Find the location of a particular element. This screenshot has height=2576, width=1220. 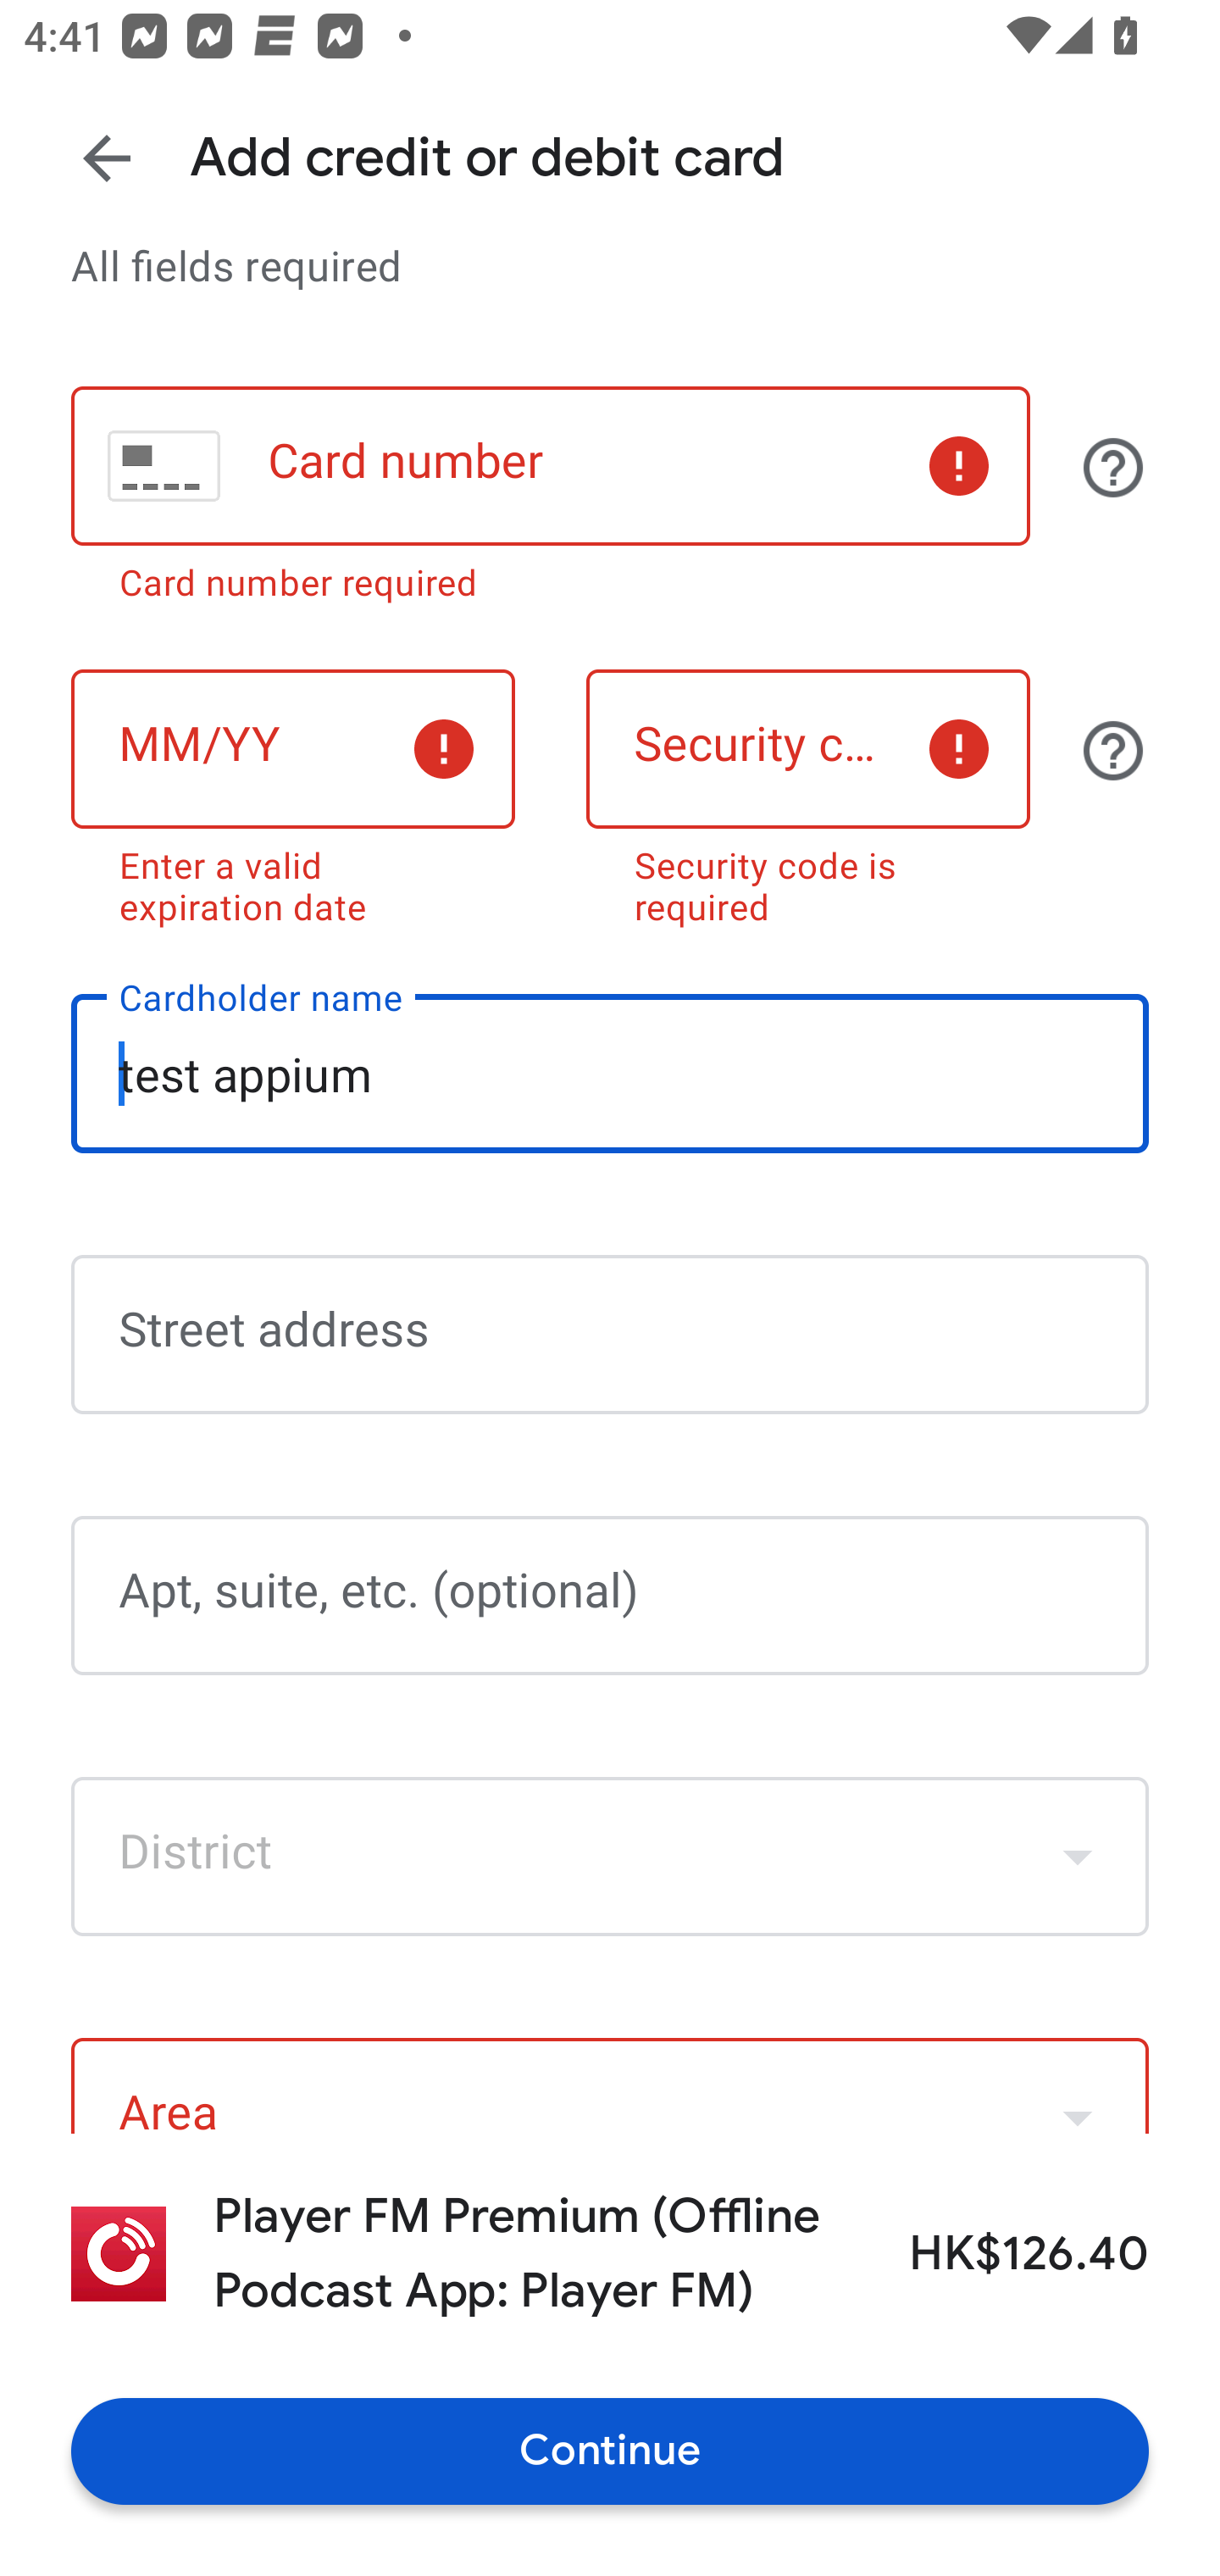

Security code Error Security code is required is located at coordinates (808, 791).